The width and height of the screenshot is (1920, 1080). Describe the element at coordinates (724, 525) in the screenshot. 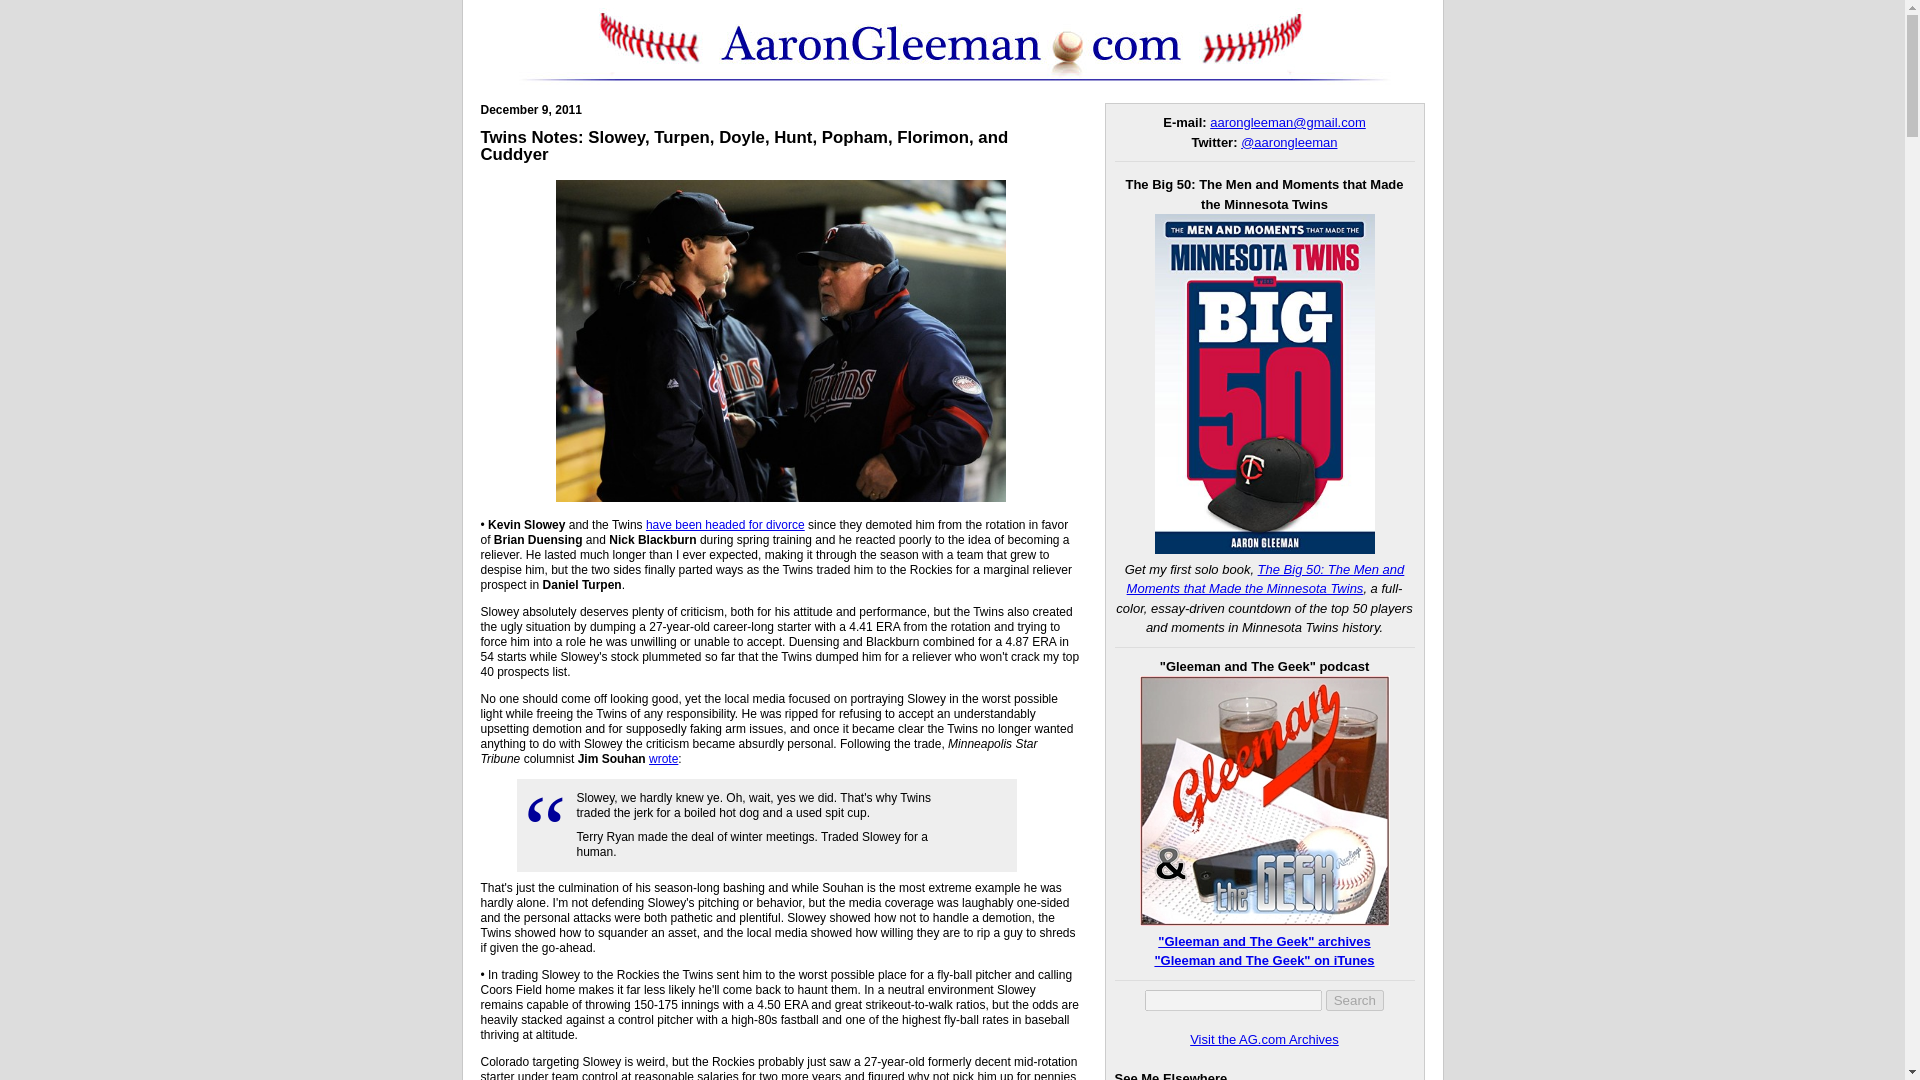

I see `have been headed for divorce` at that location.